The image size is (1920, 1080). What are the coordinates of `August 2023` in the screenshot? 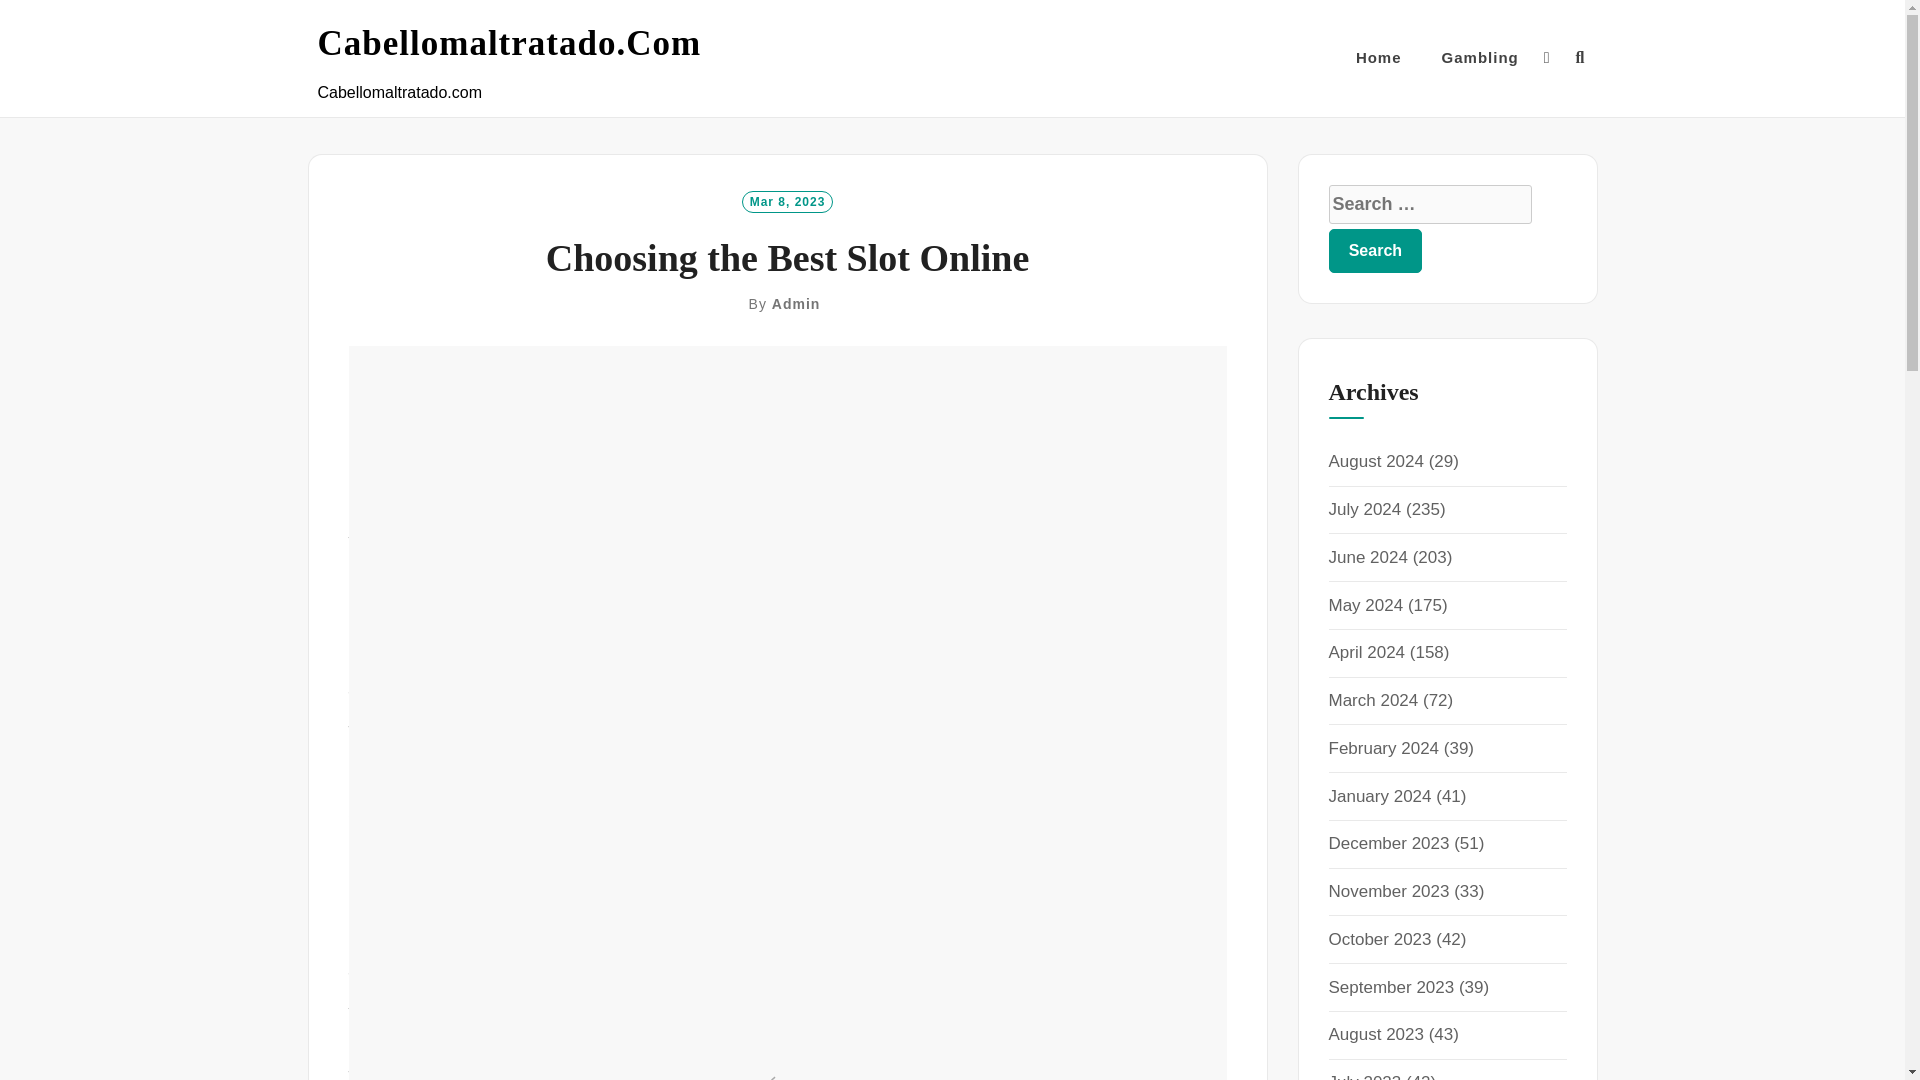 It's located at (1375, 1034).